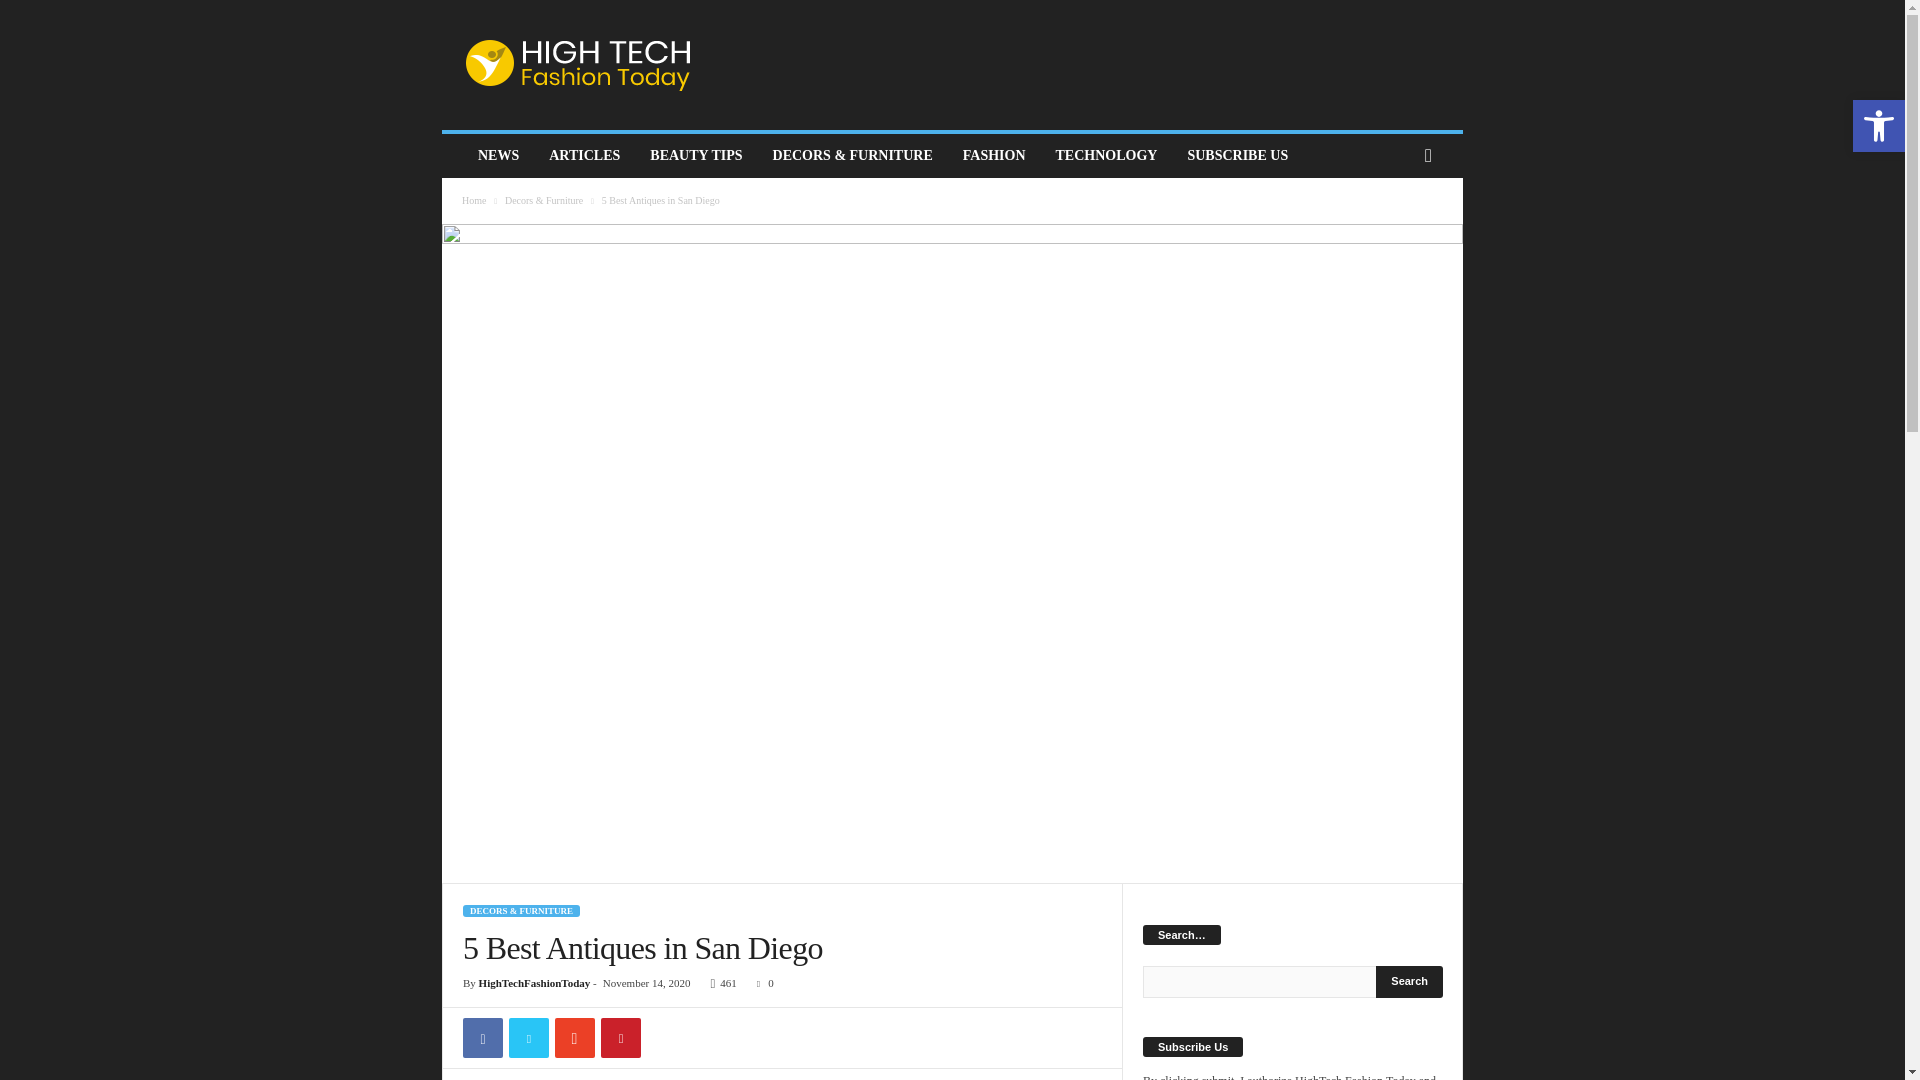 This screenshot has height=1080, width=1920. I want to click on Search, so click(1410, 981).